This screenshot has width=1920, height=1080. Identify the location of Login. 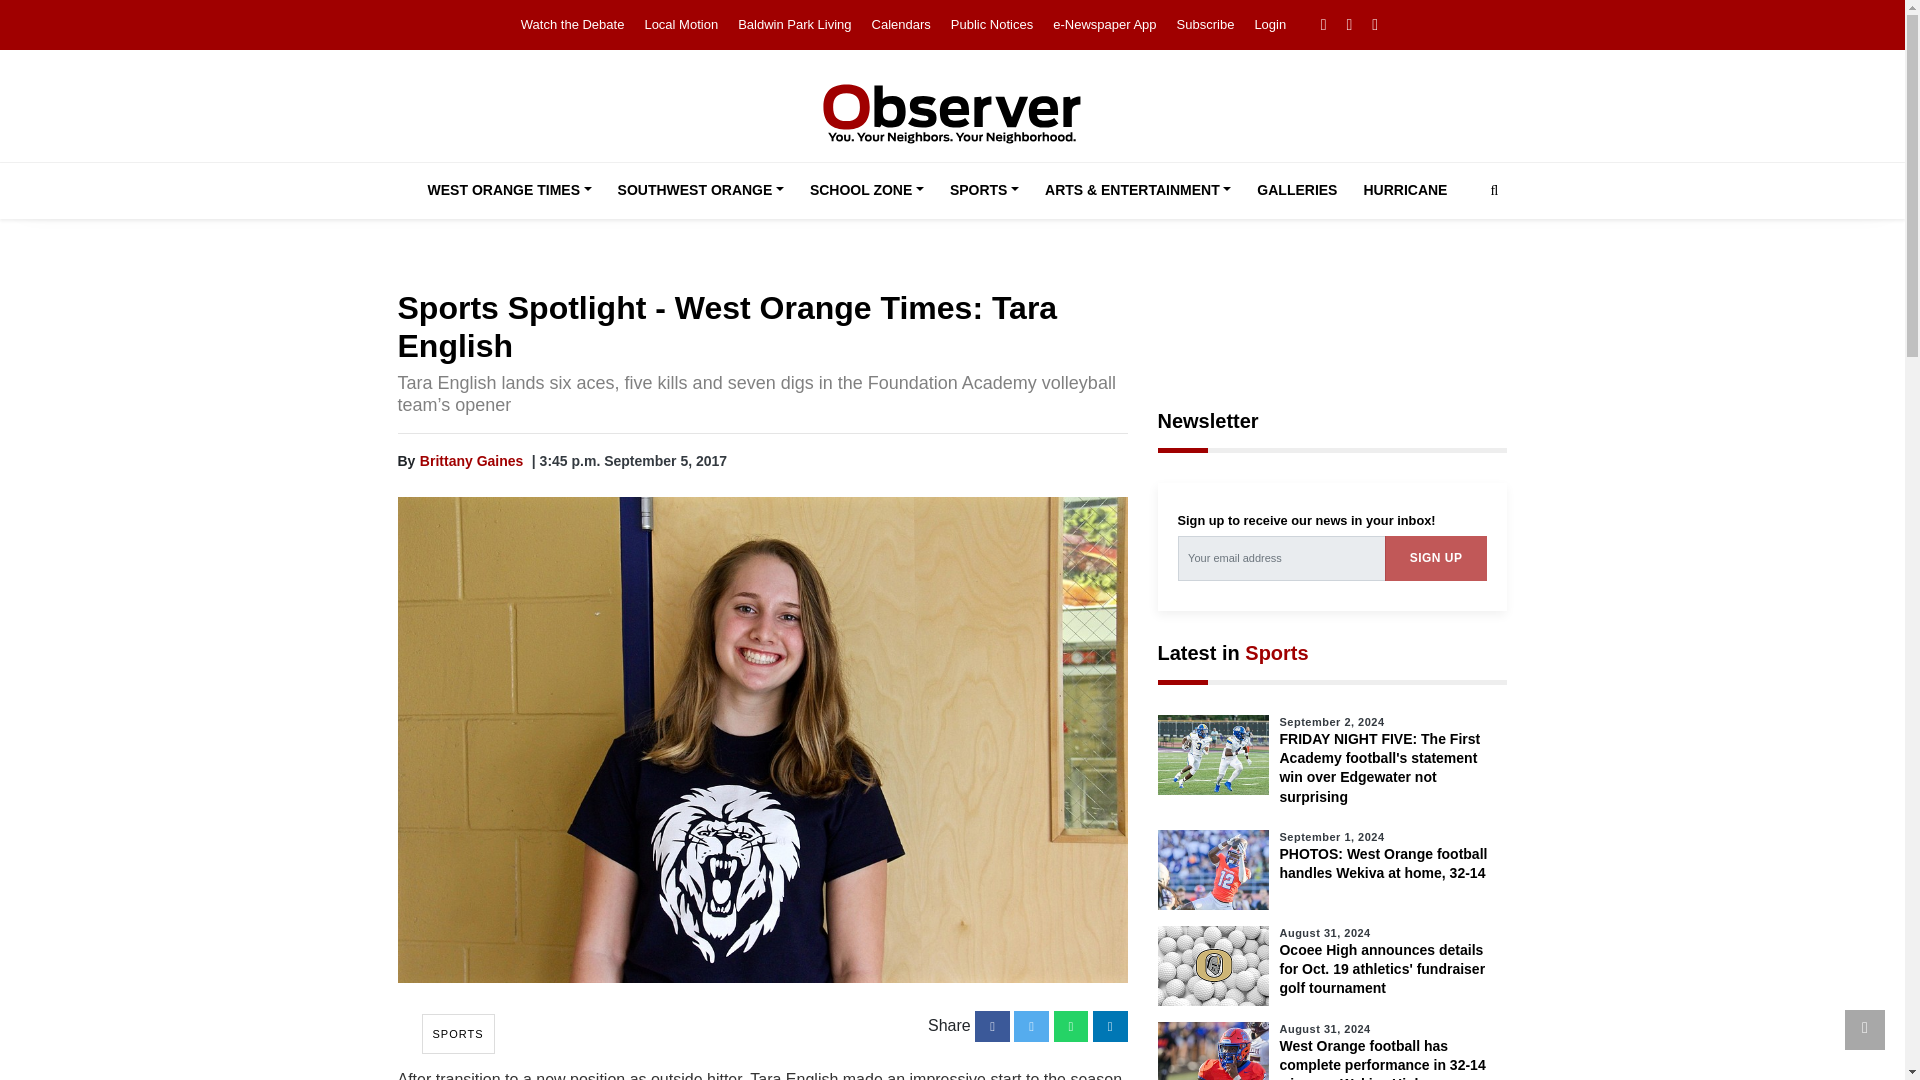
(1270, 24).